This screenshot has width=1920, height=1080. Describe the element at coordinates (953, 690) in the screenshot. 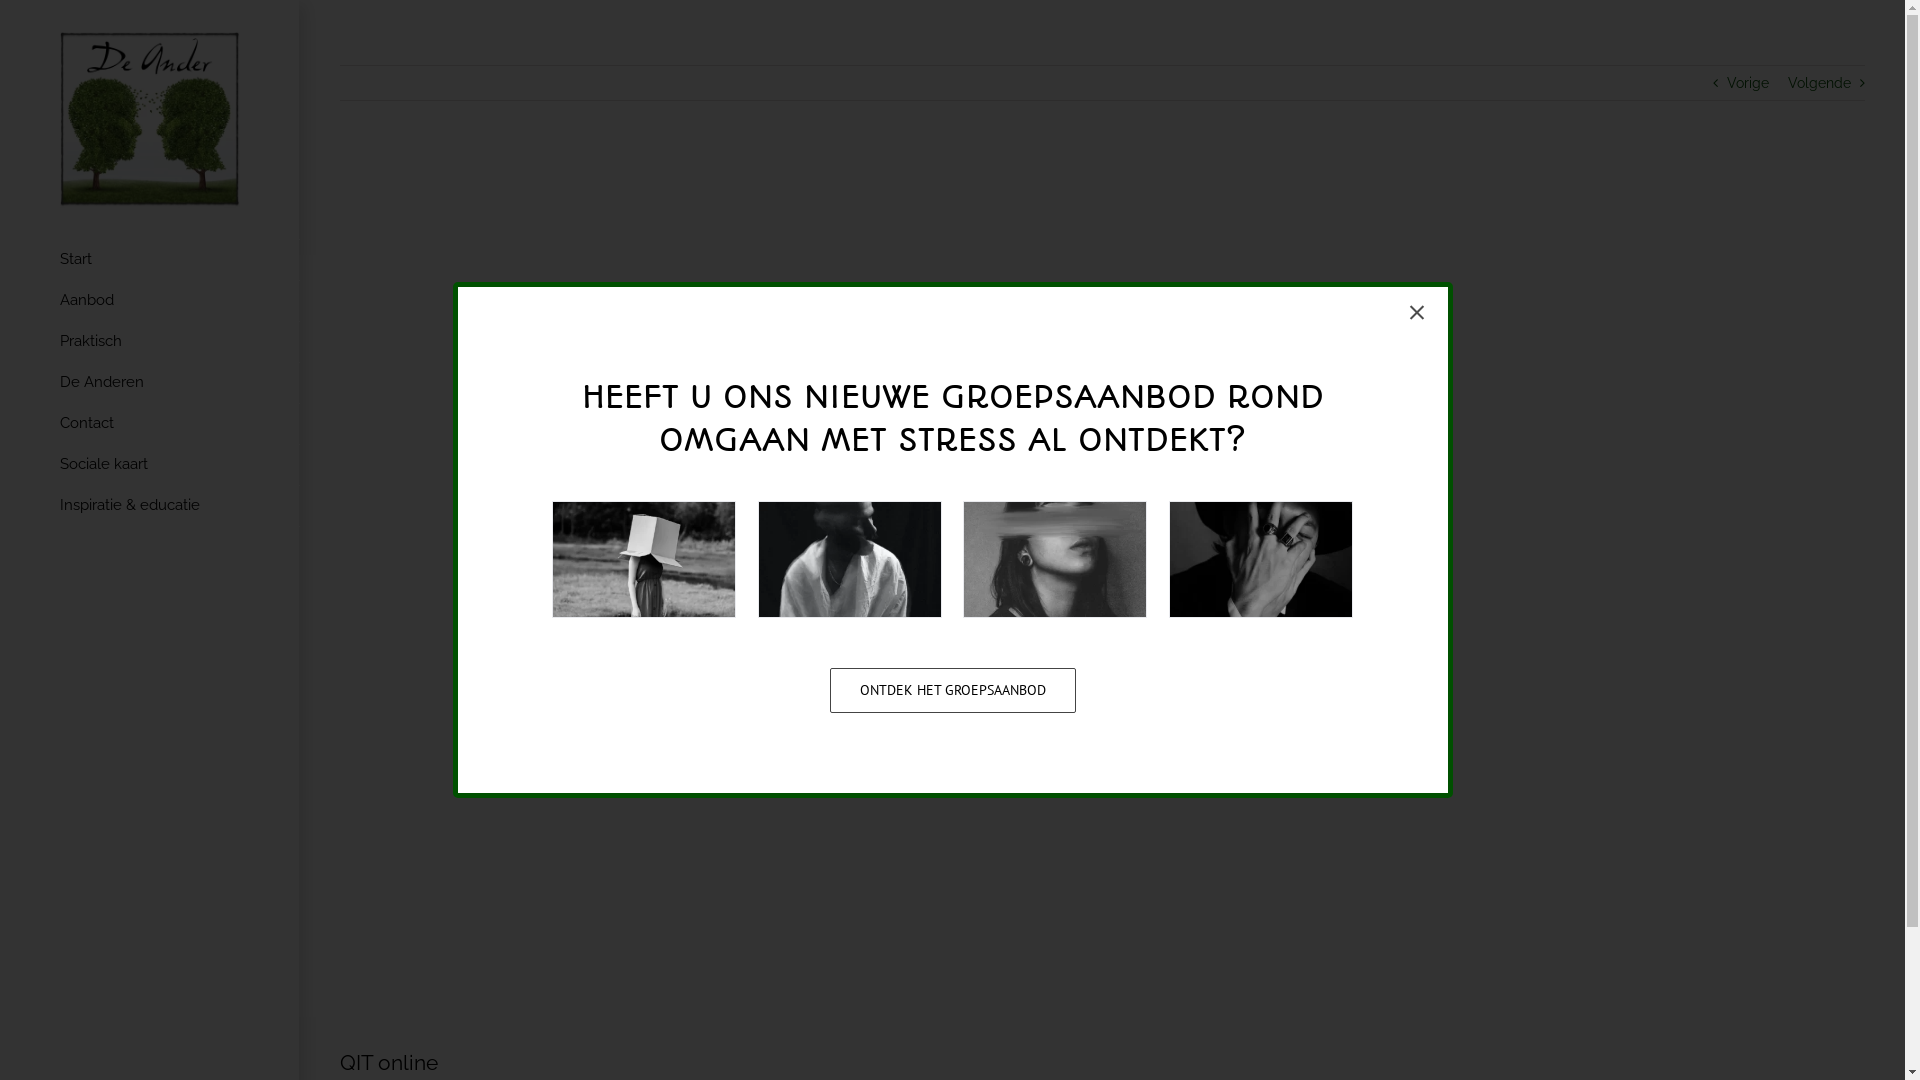

I see `ONTDEK HET GROEPSAANBOD` at that location.